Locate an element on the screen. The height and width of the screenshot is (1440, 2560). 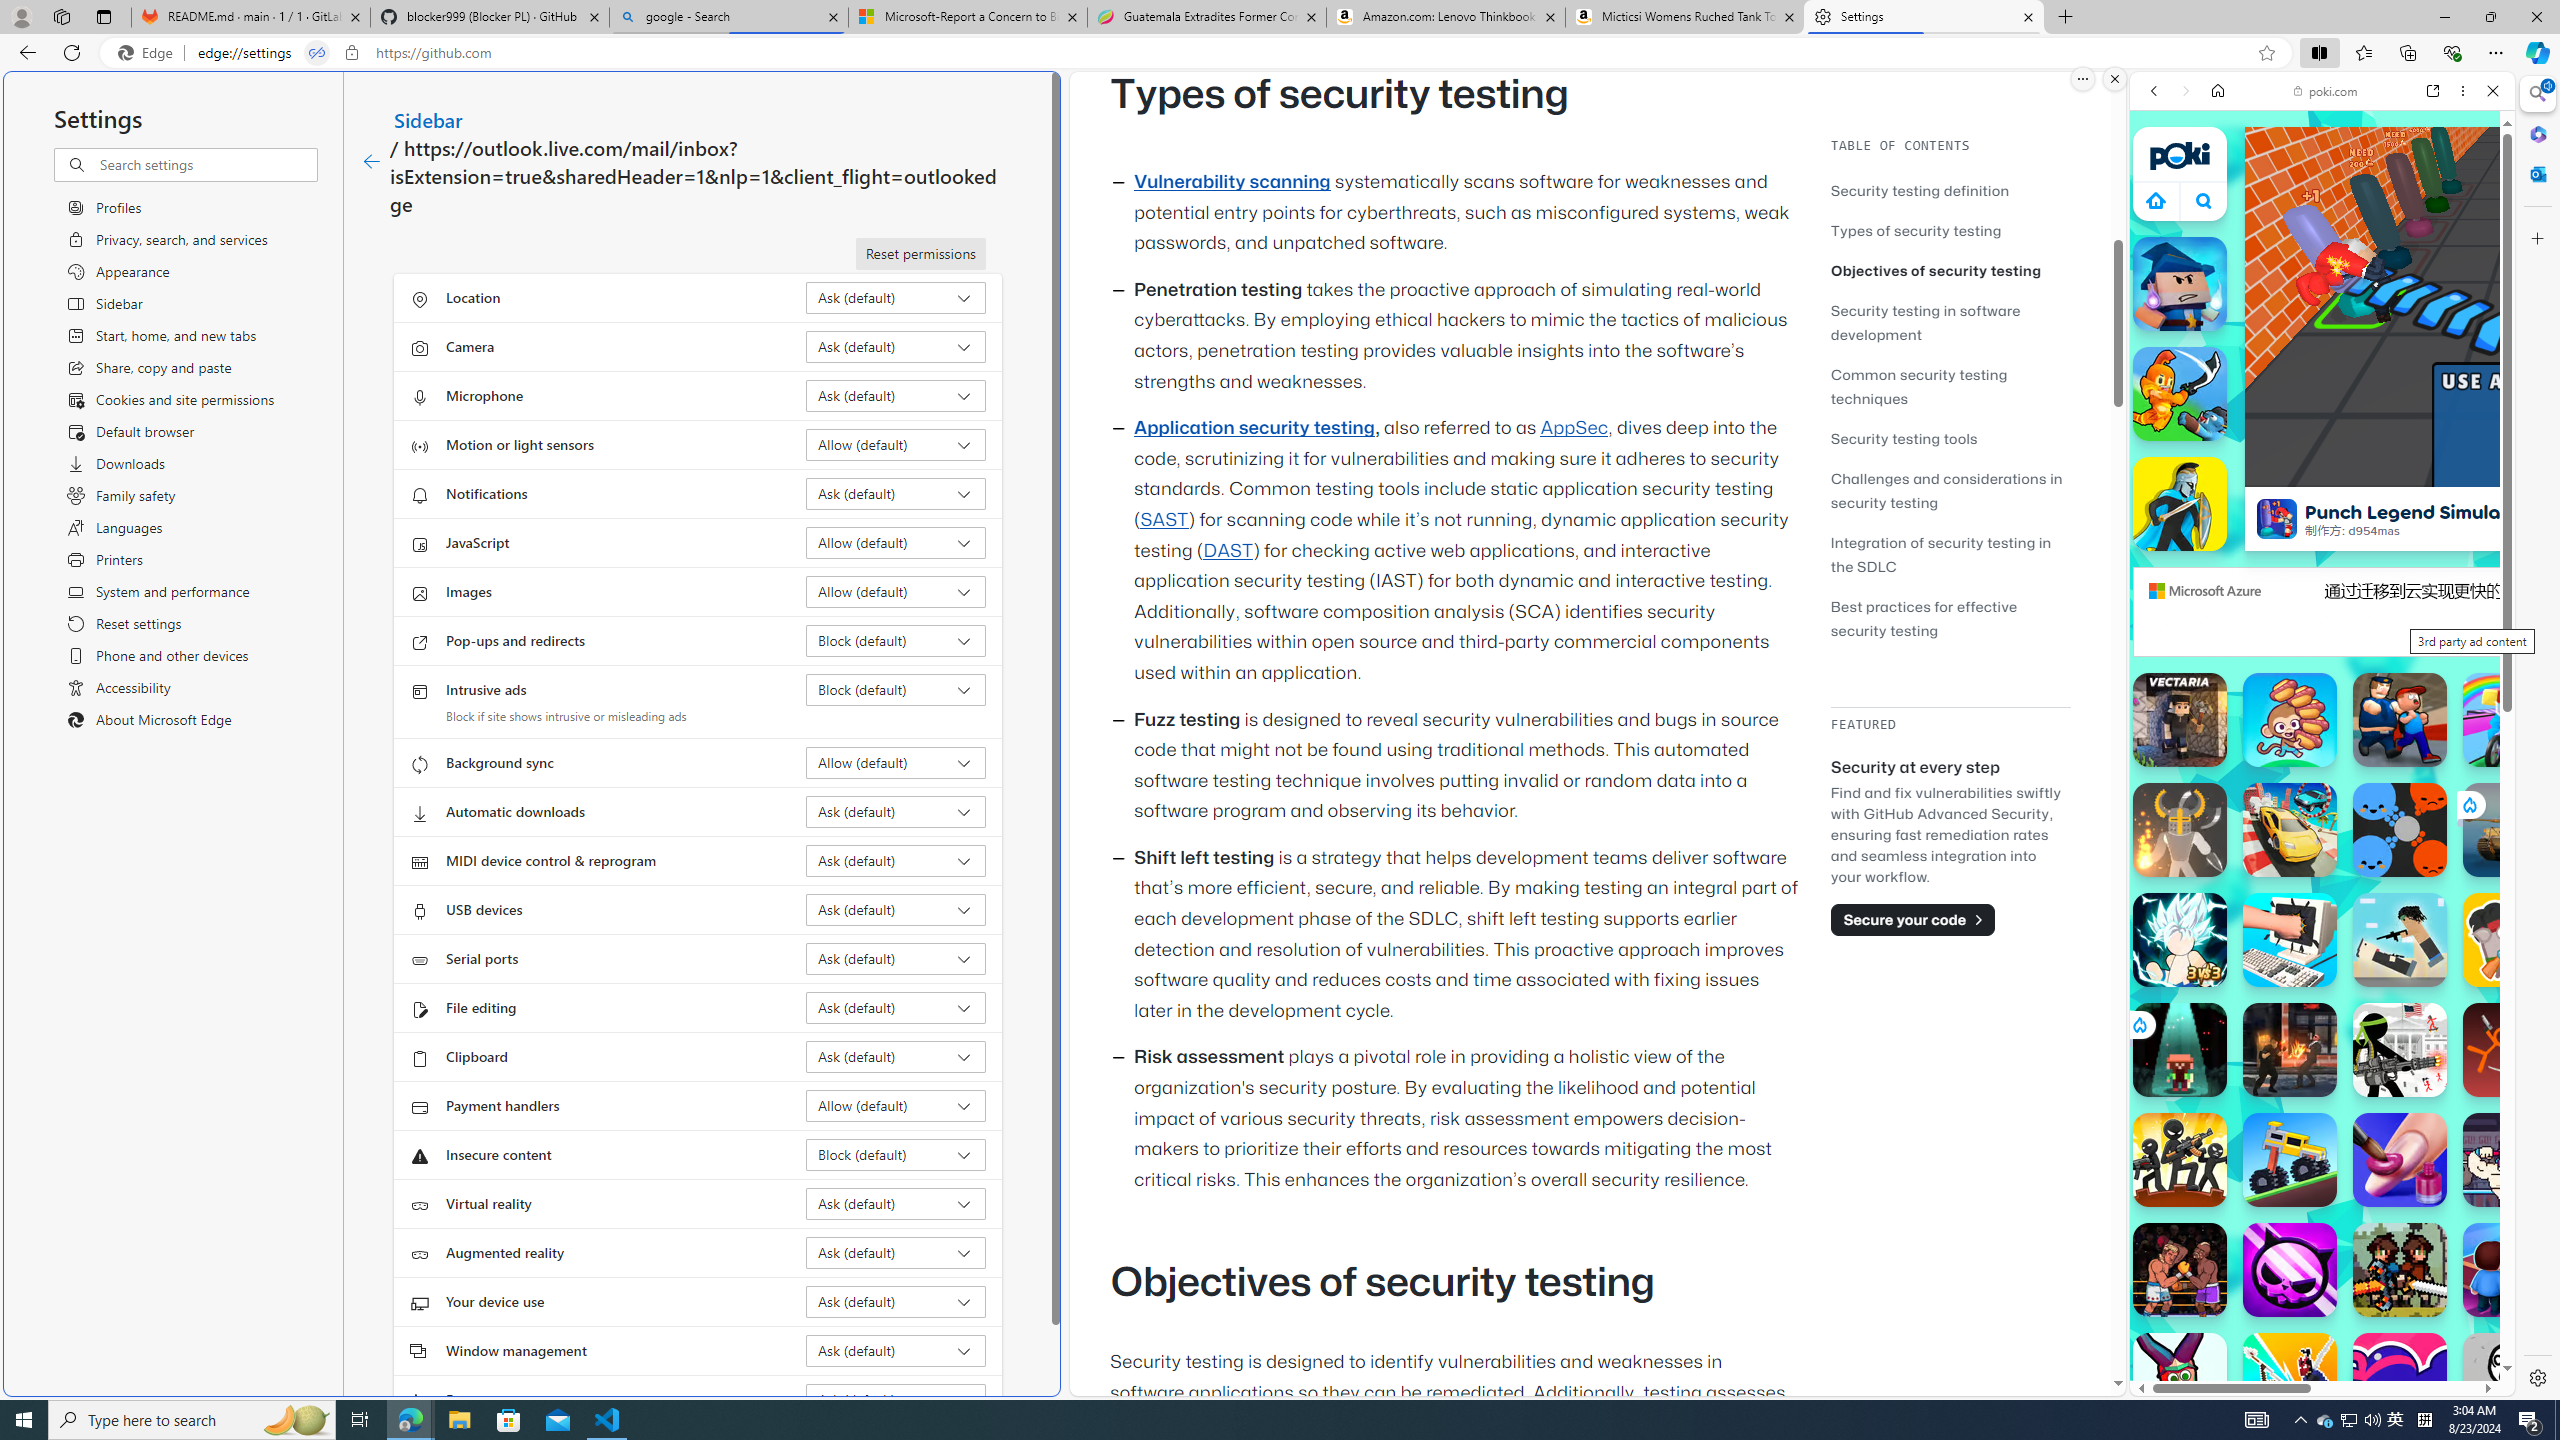
Types of security testing is located at coordinates (1950, 230).